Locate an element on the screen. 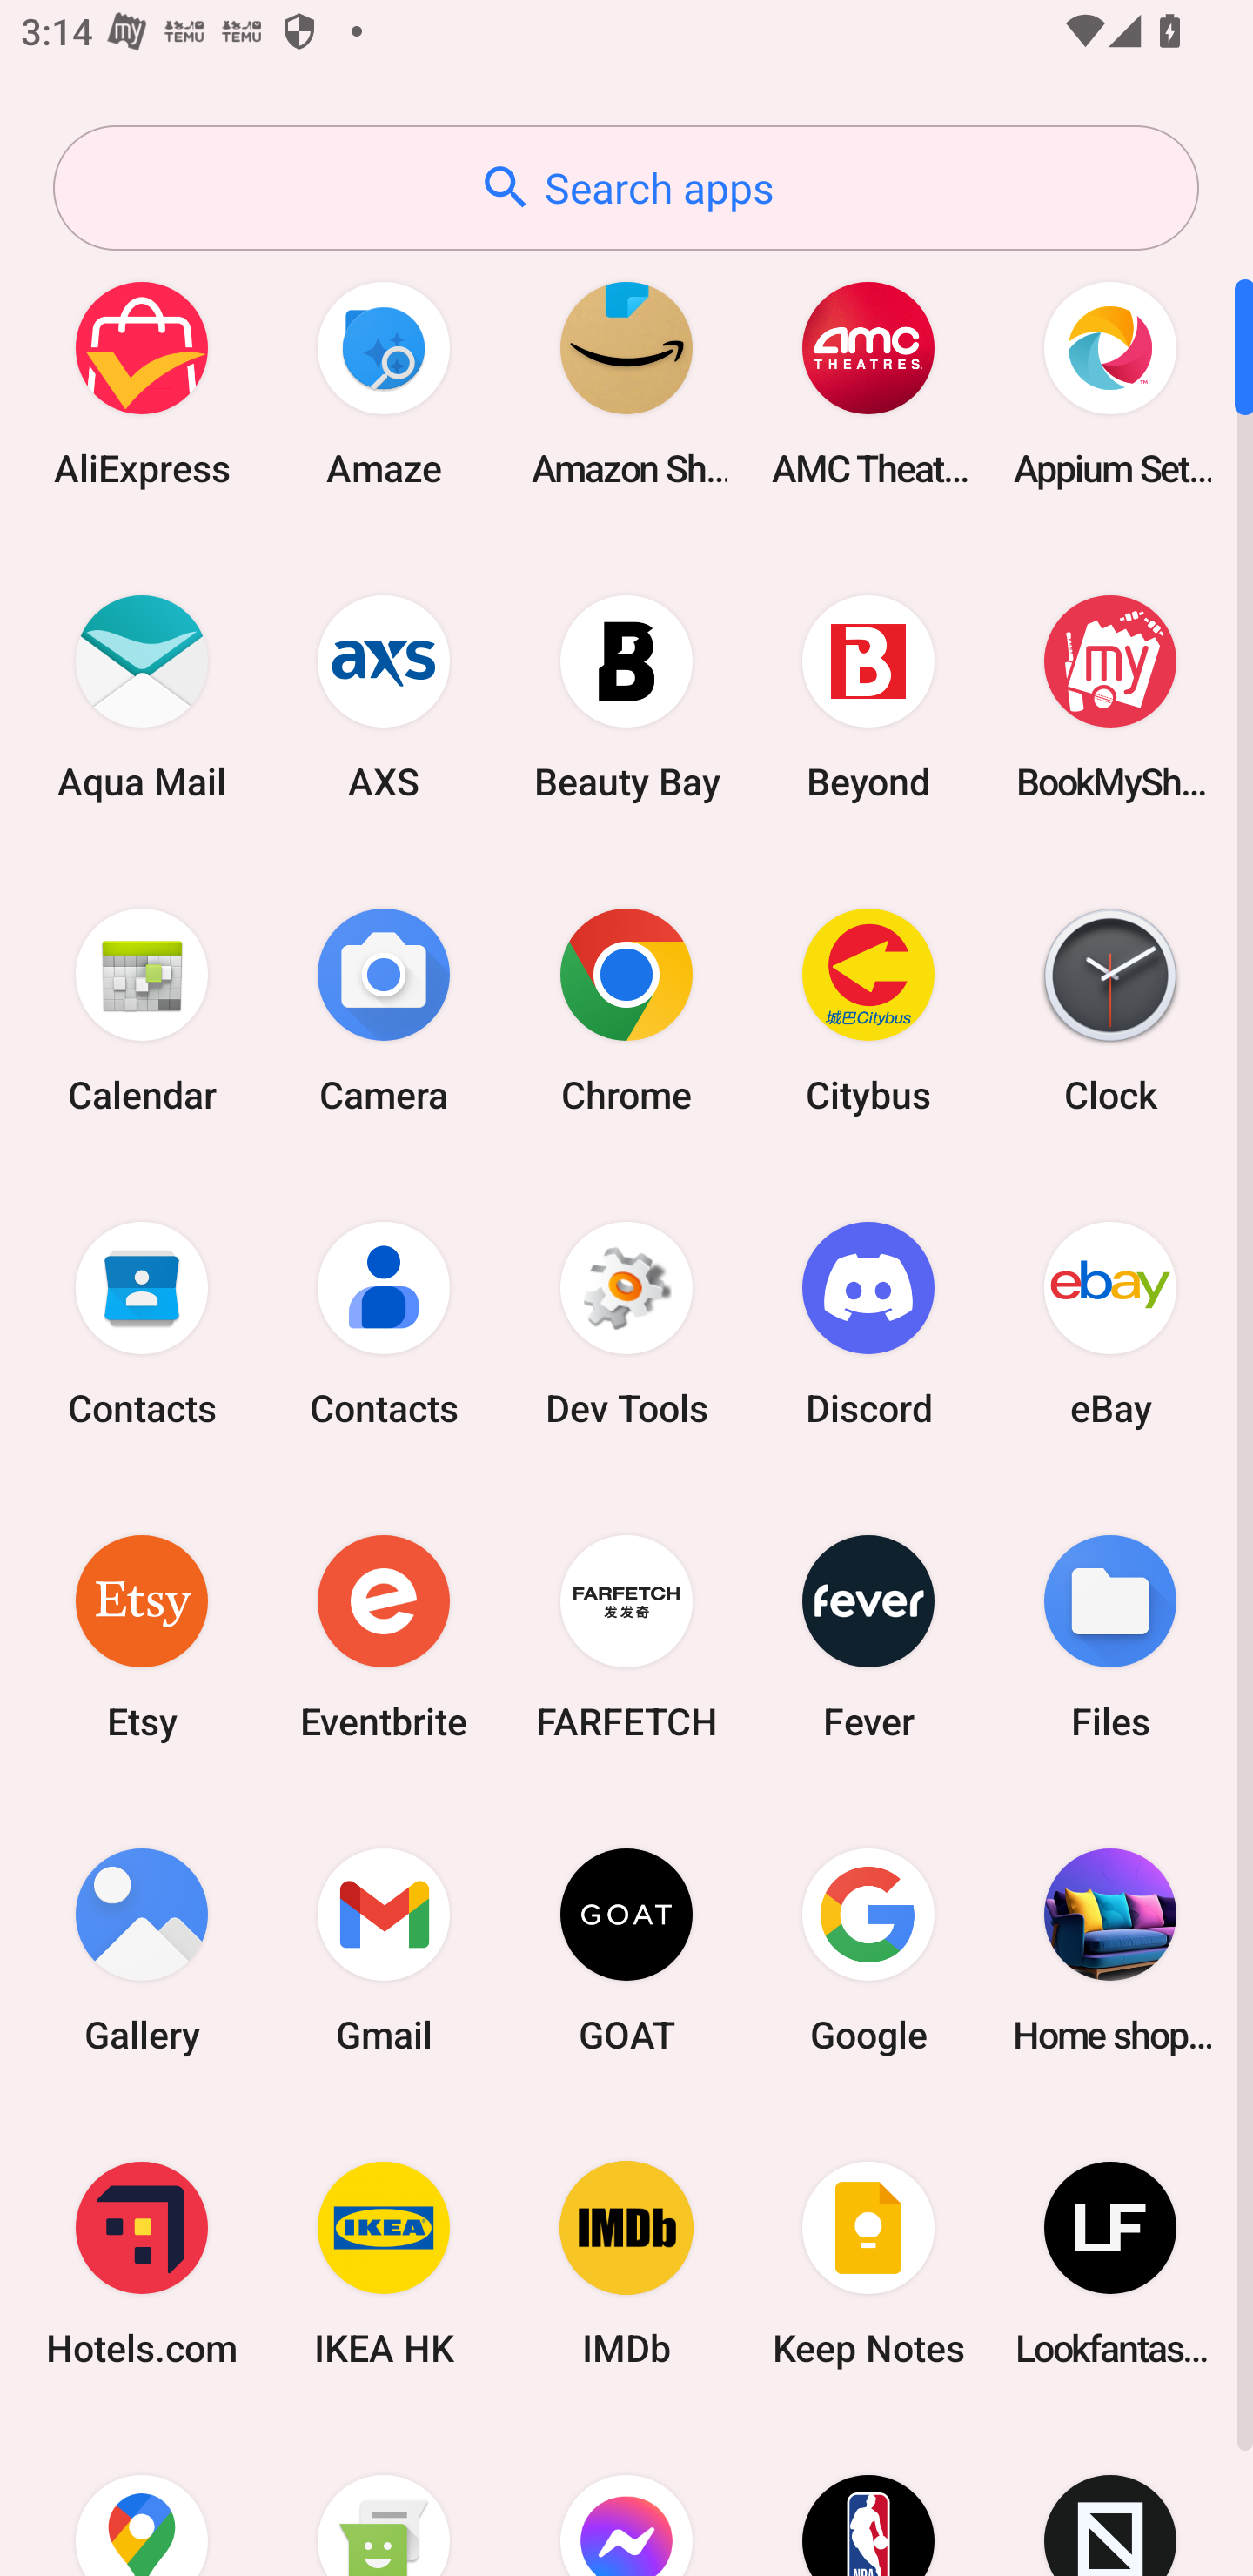  Amazon Shopping is located at coordinates (626, 383).